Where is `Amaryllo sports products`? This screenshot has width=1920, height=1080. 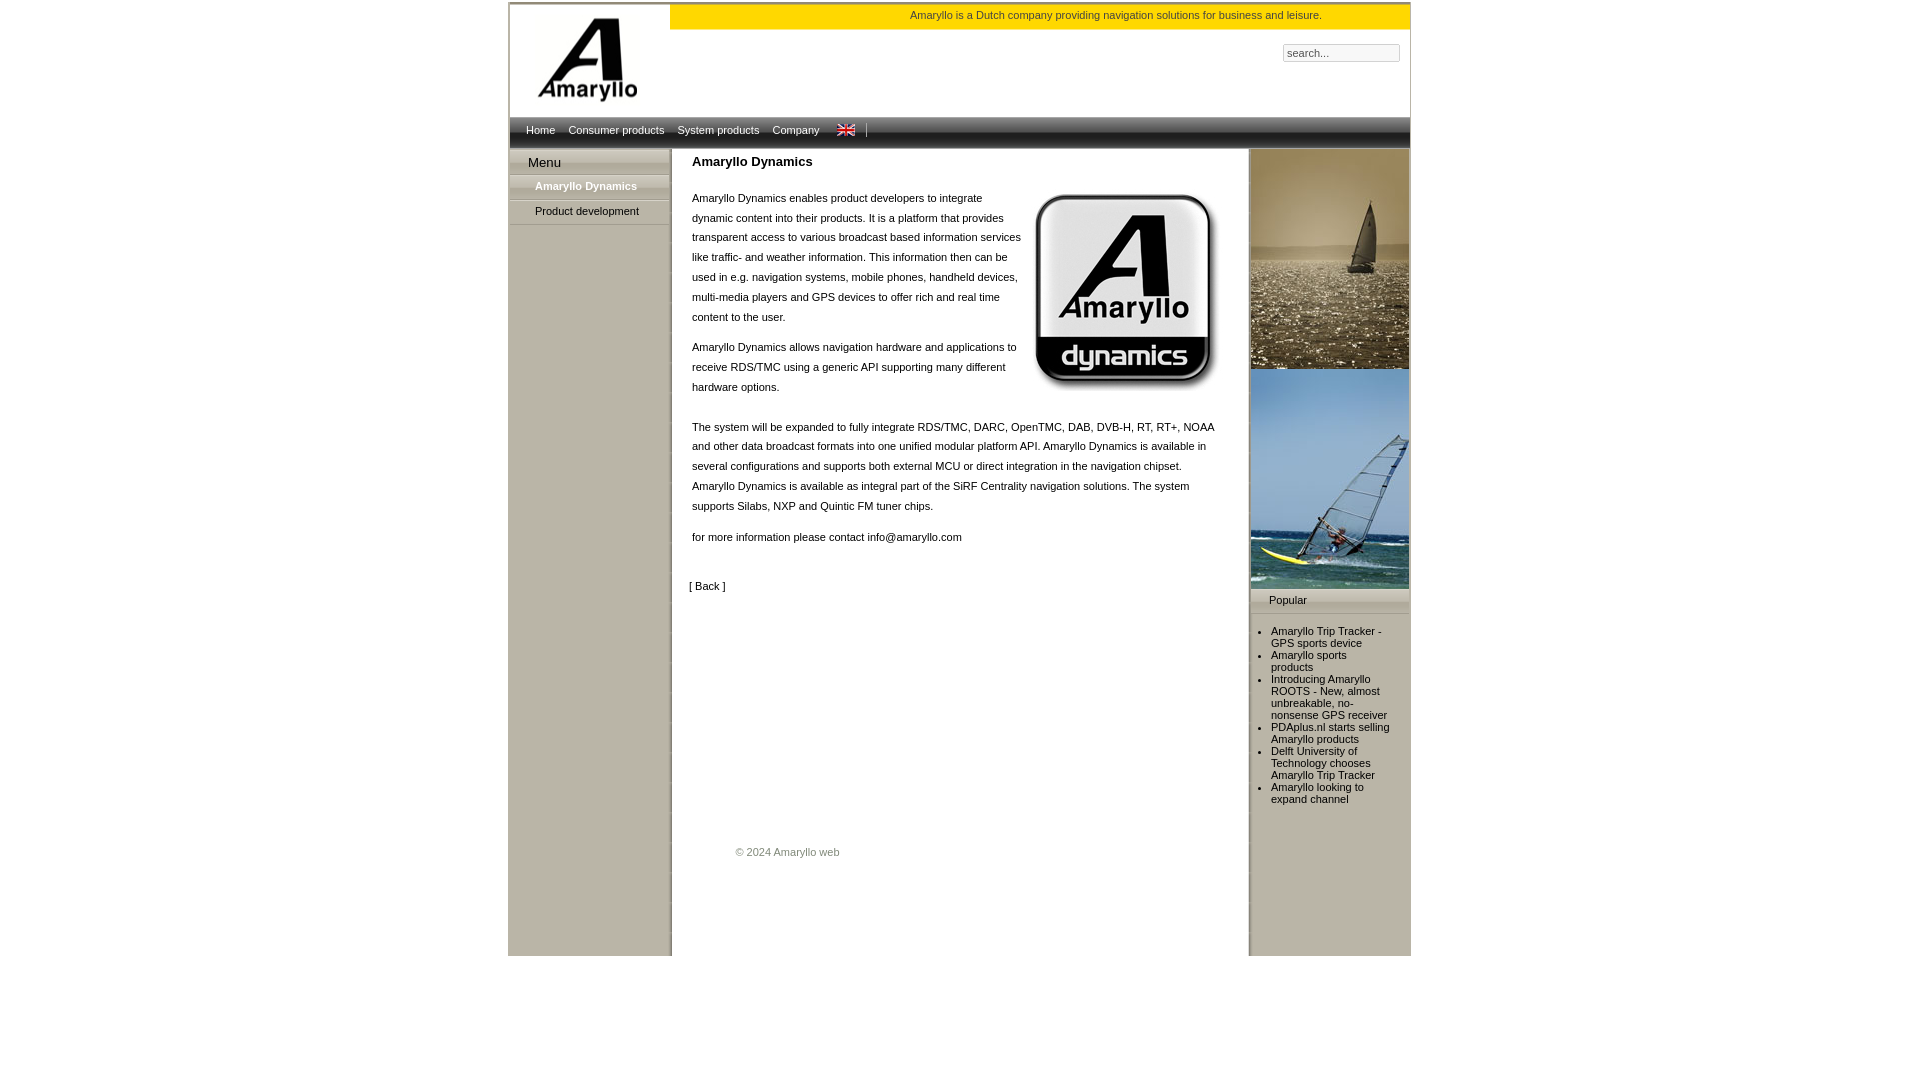
Amaryllo sports products is located at coordinates (1309, 660).